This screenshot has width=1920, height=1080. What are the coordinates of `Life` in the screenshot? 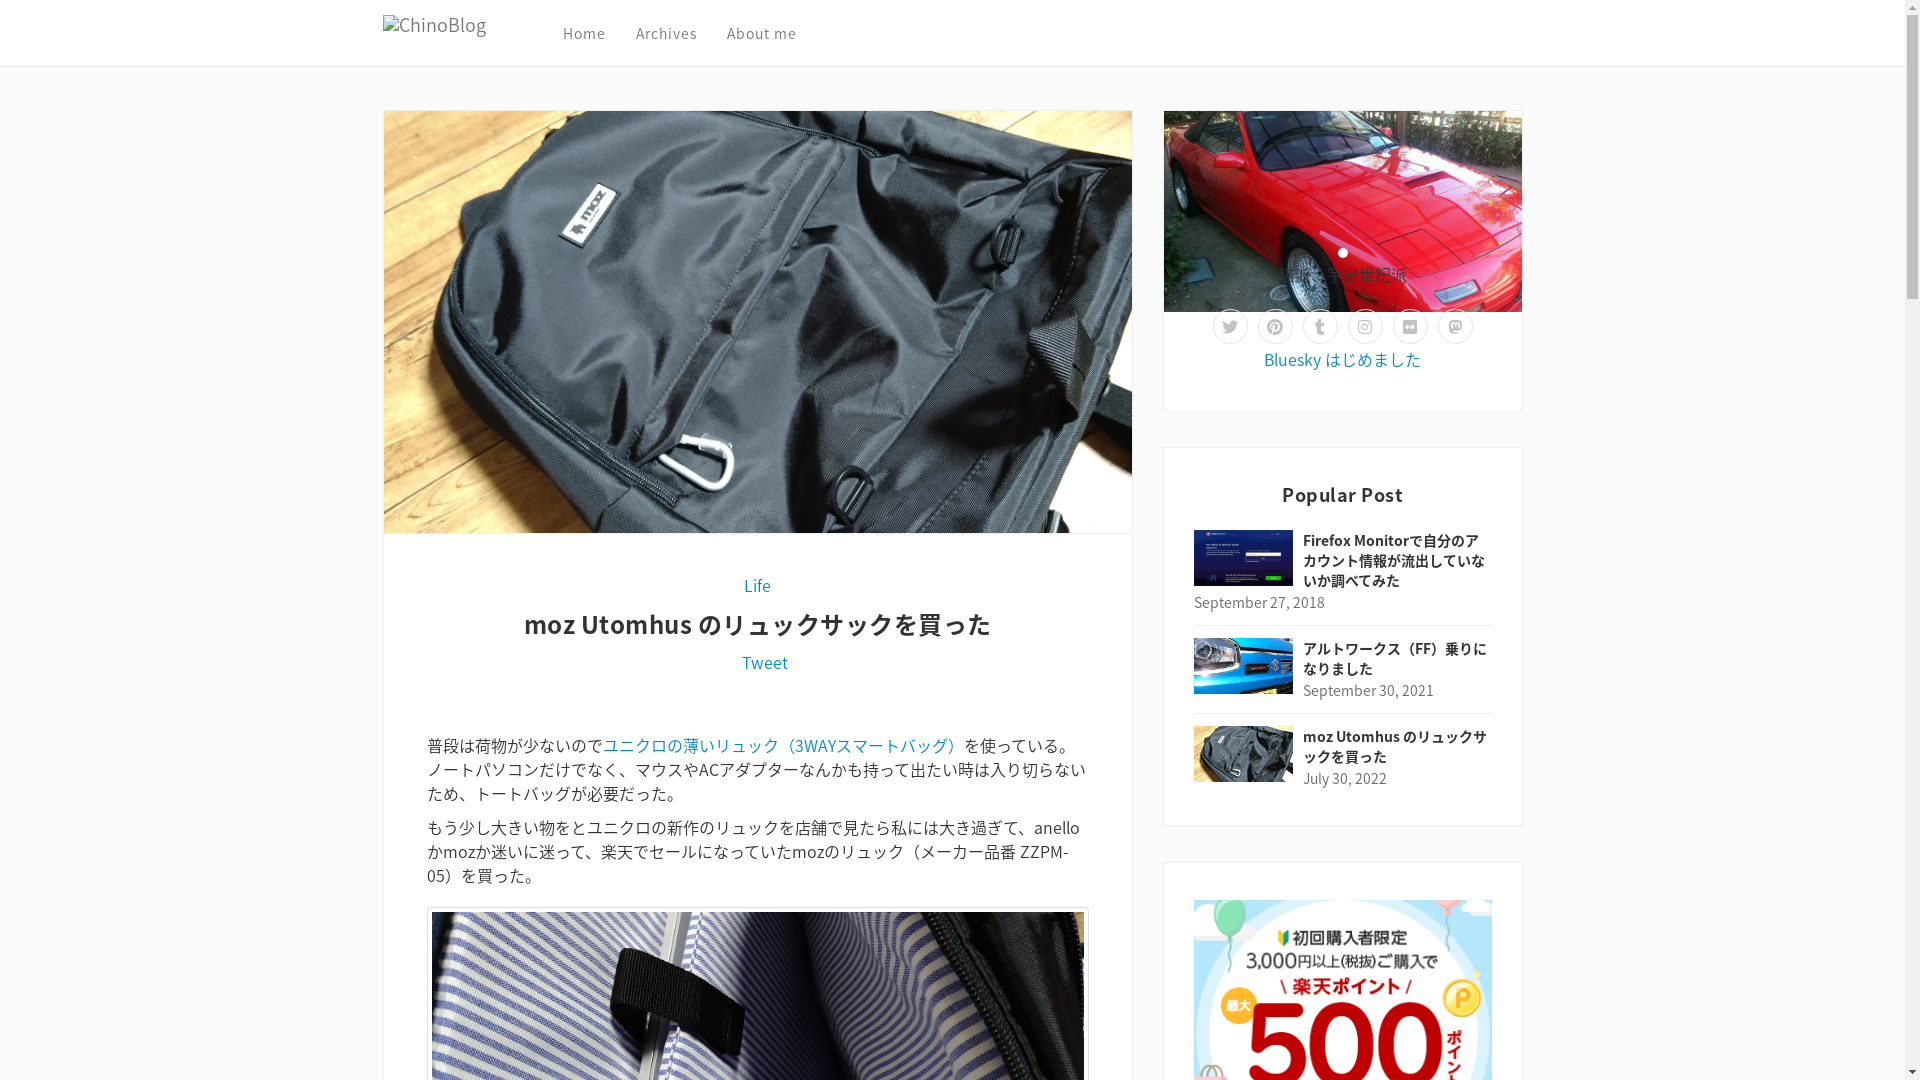 It's located at (758, 586).